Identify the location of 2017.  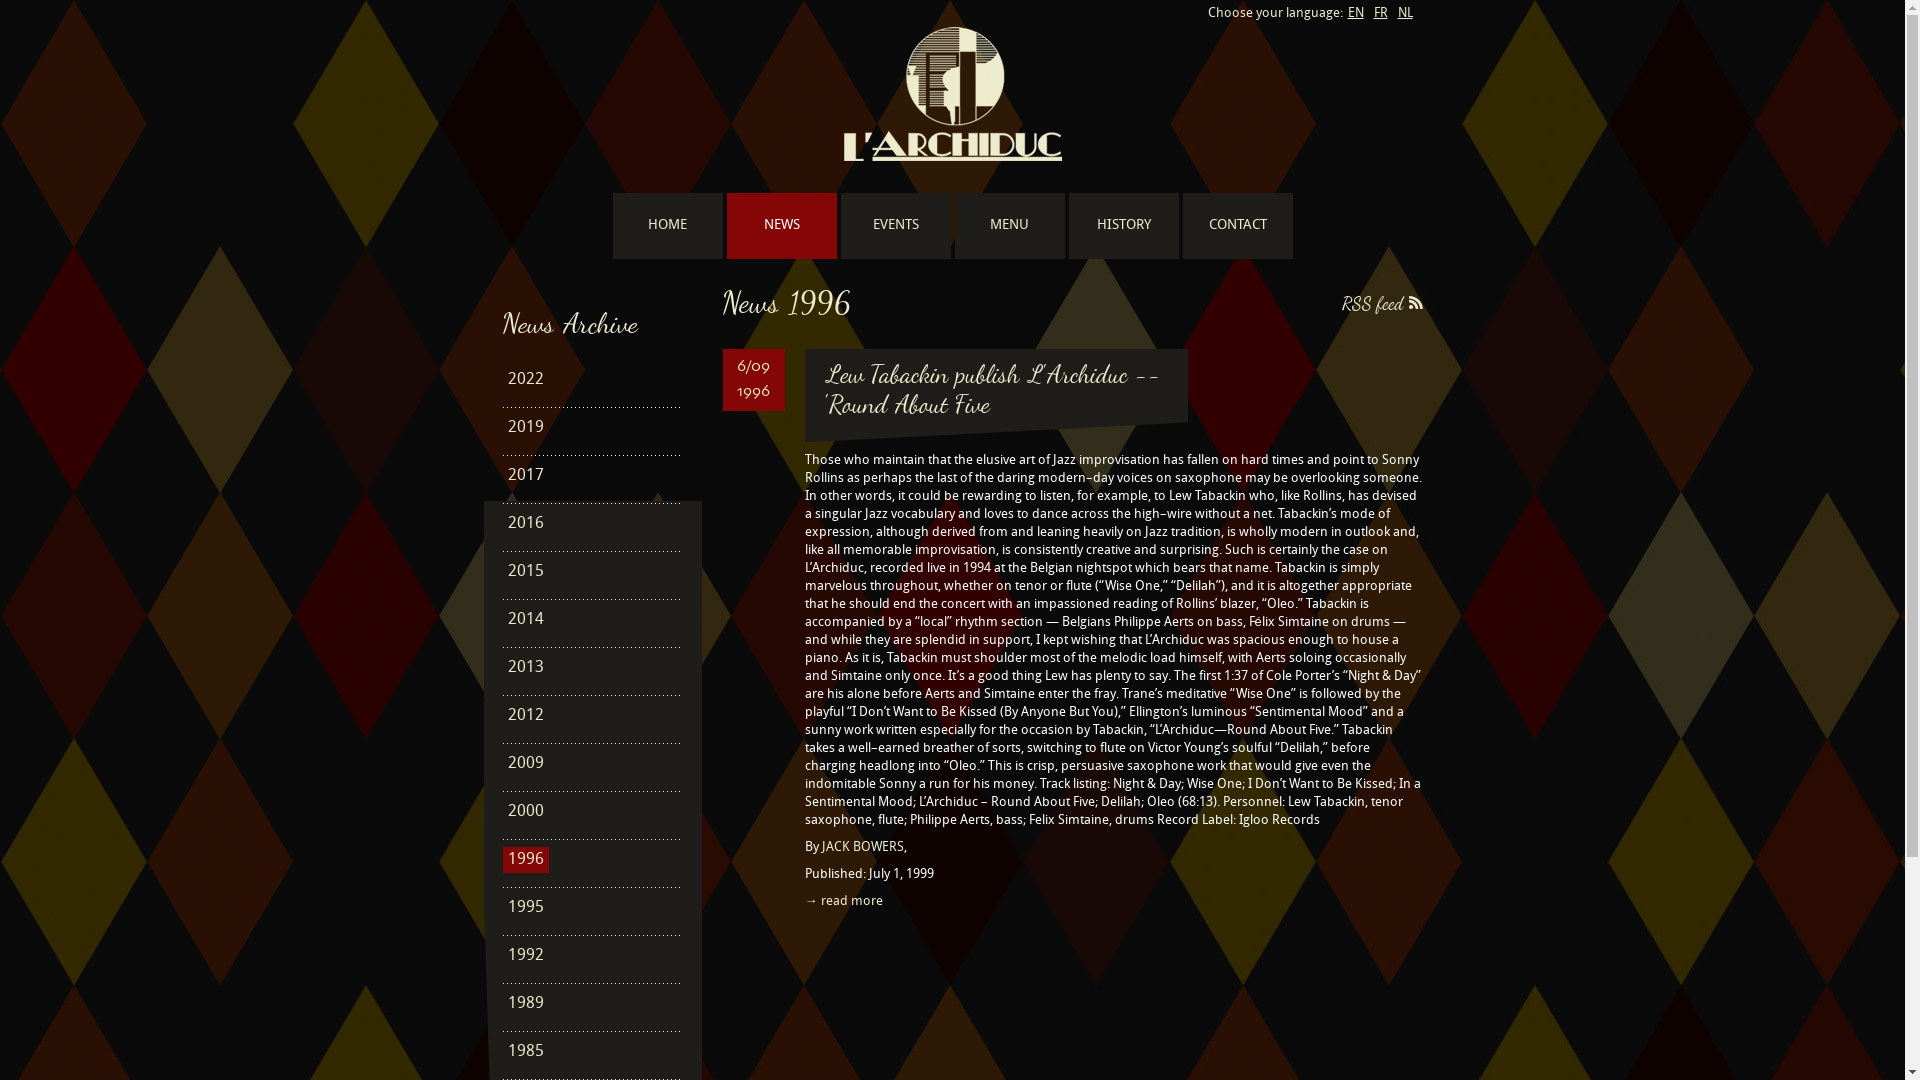
(525, 476).